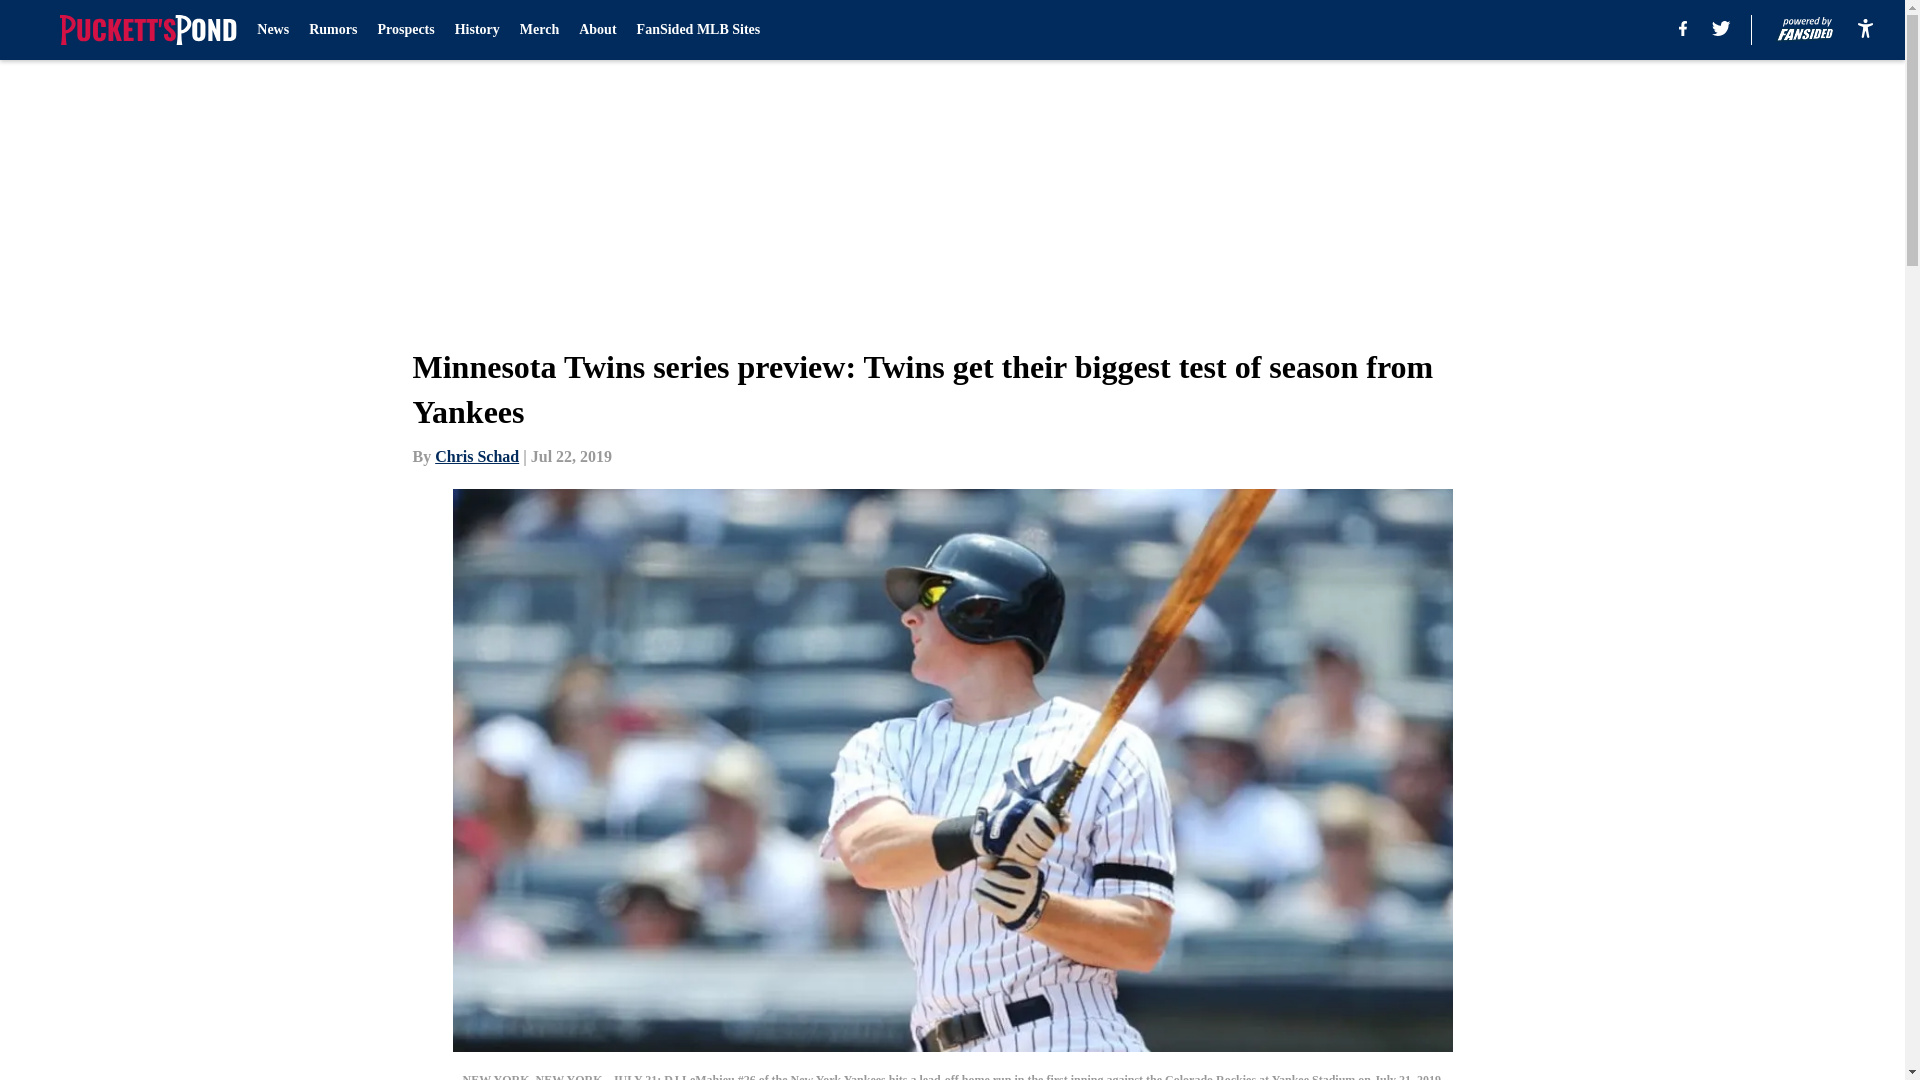 Image resolution: width=1920 pixels, height=1080 pixels. Describe the element at coordinates (477, 30) in the screenshot. I see `History` at that location.